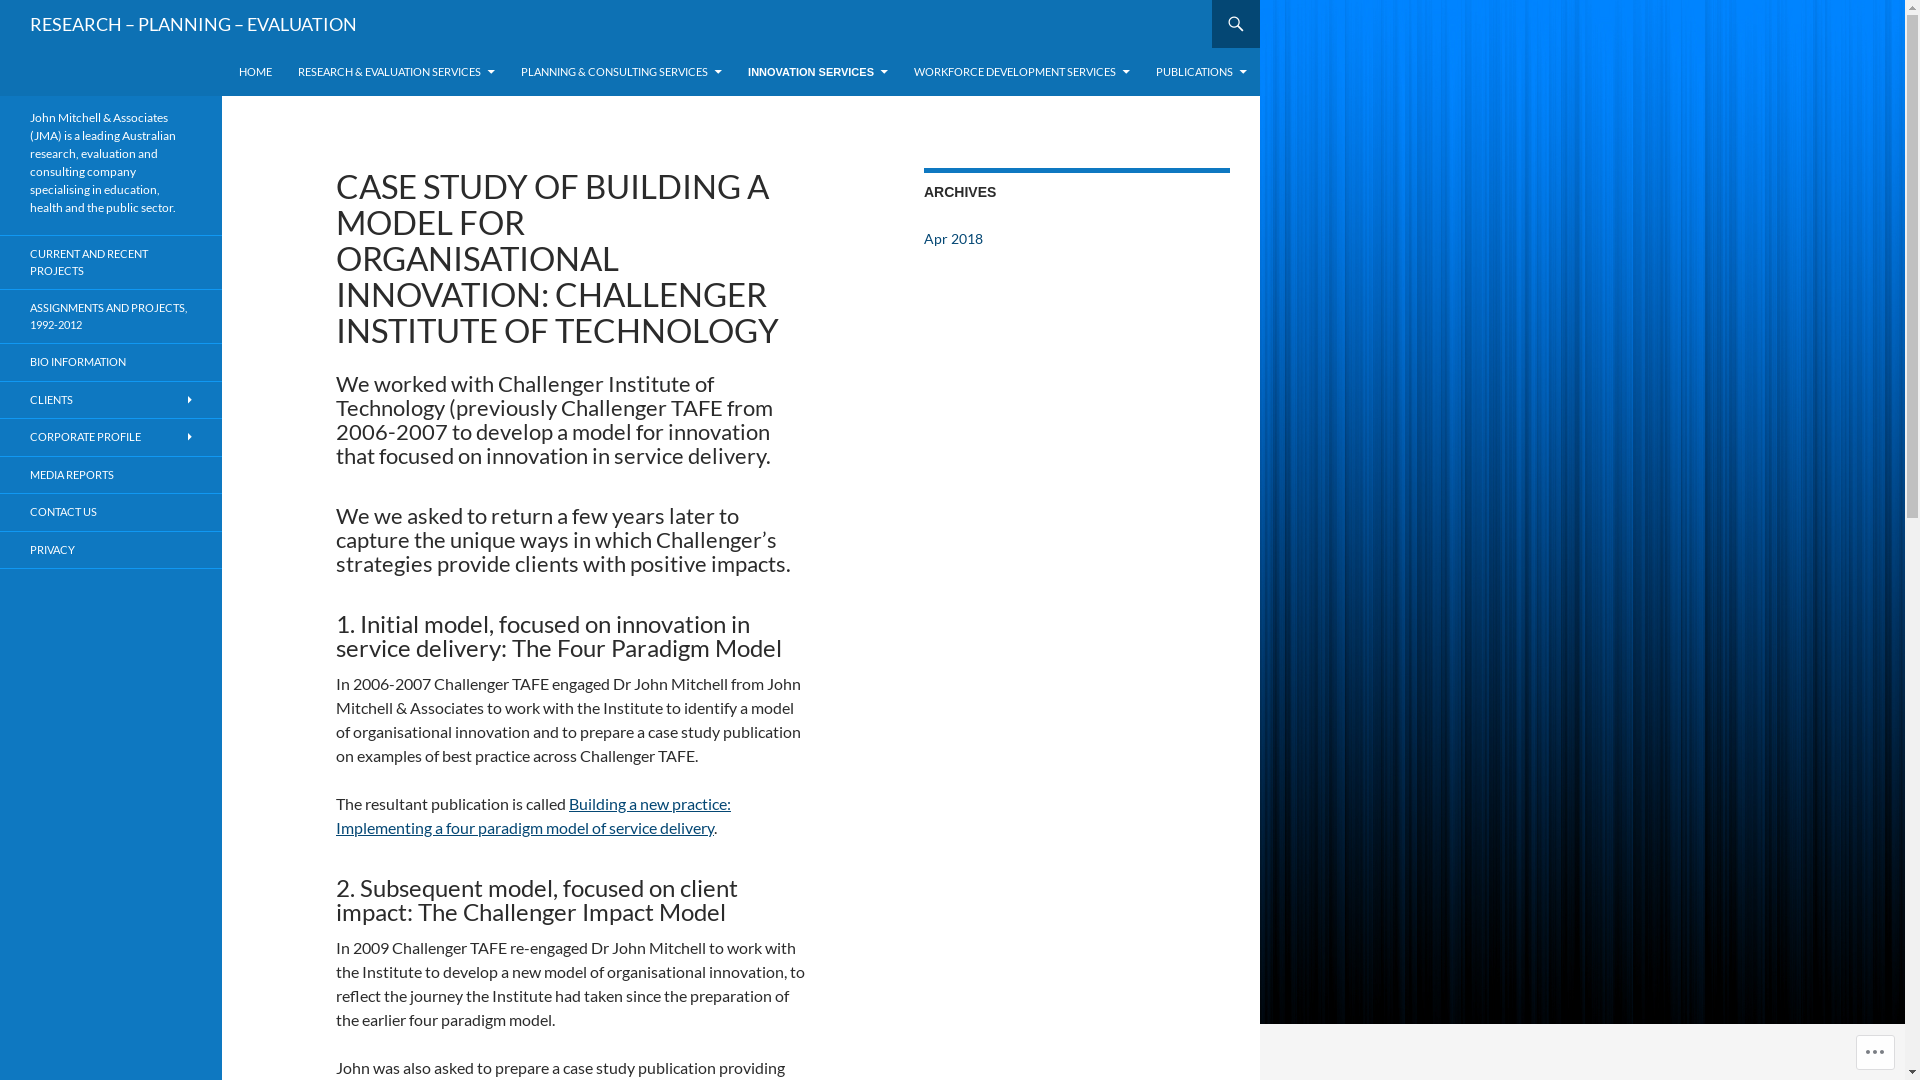  What do you see at coordinates (111, 438) in the screenshot?
I see `CORPORATE PROFILE` at bounding box center [111, 438].